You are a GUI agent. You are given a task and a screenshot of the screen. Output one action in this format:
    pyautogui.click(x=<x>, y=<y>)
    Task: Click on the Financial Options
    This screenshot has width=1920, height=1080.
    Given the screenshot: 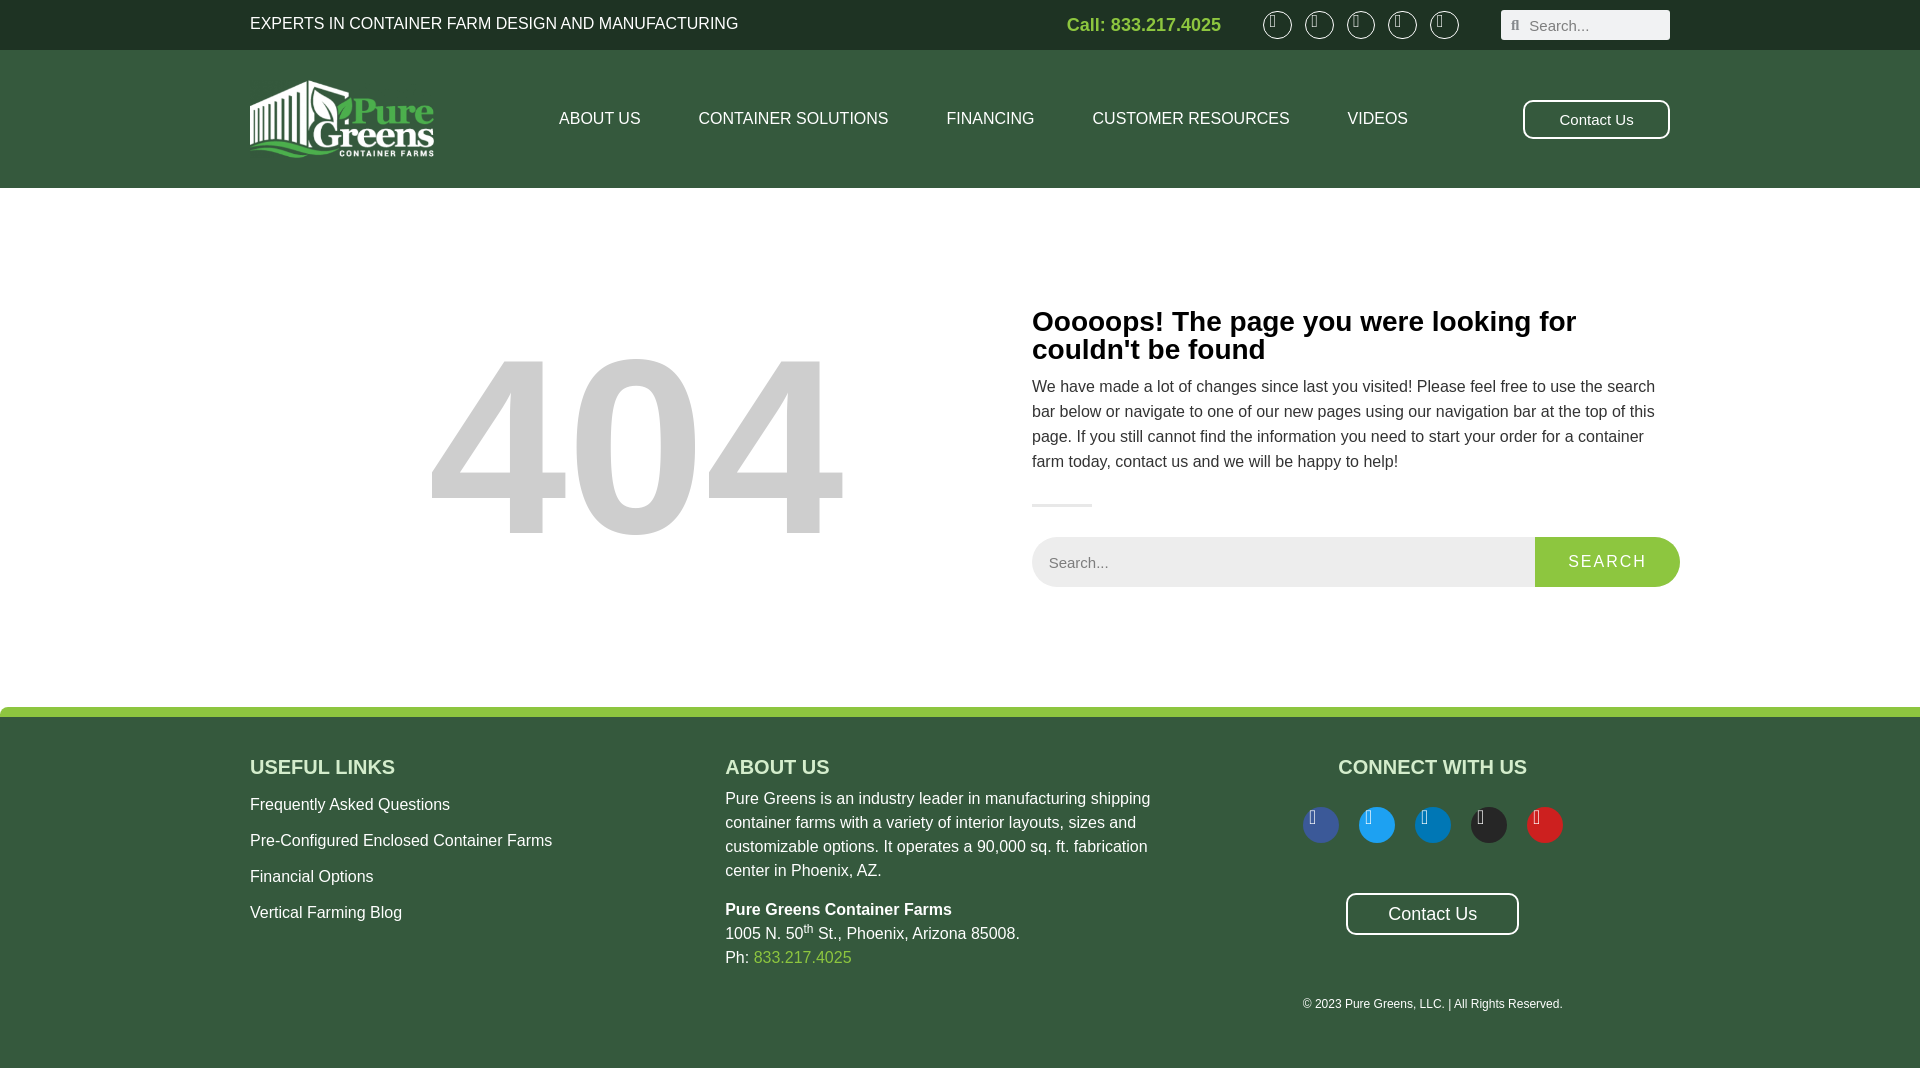 What is the action you would take?
    pyautogui.click(x=476, y=876)
    